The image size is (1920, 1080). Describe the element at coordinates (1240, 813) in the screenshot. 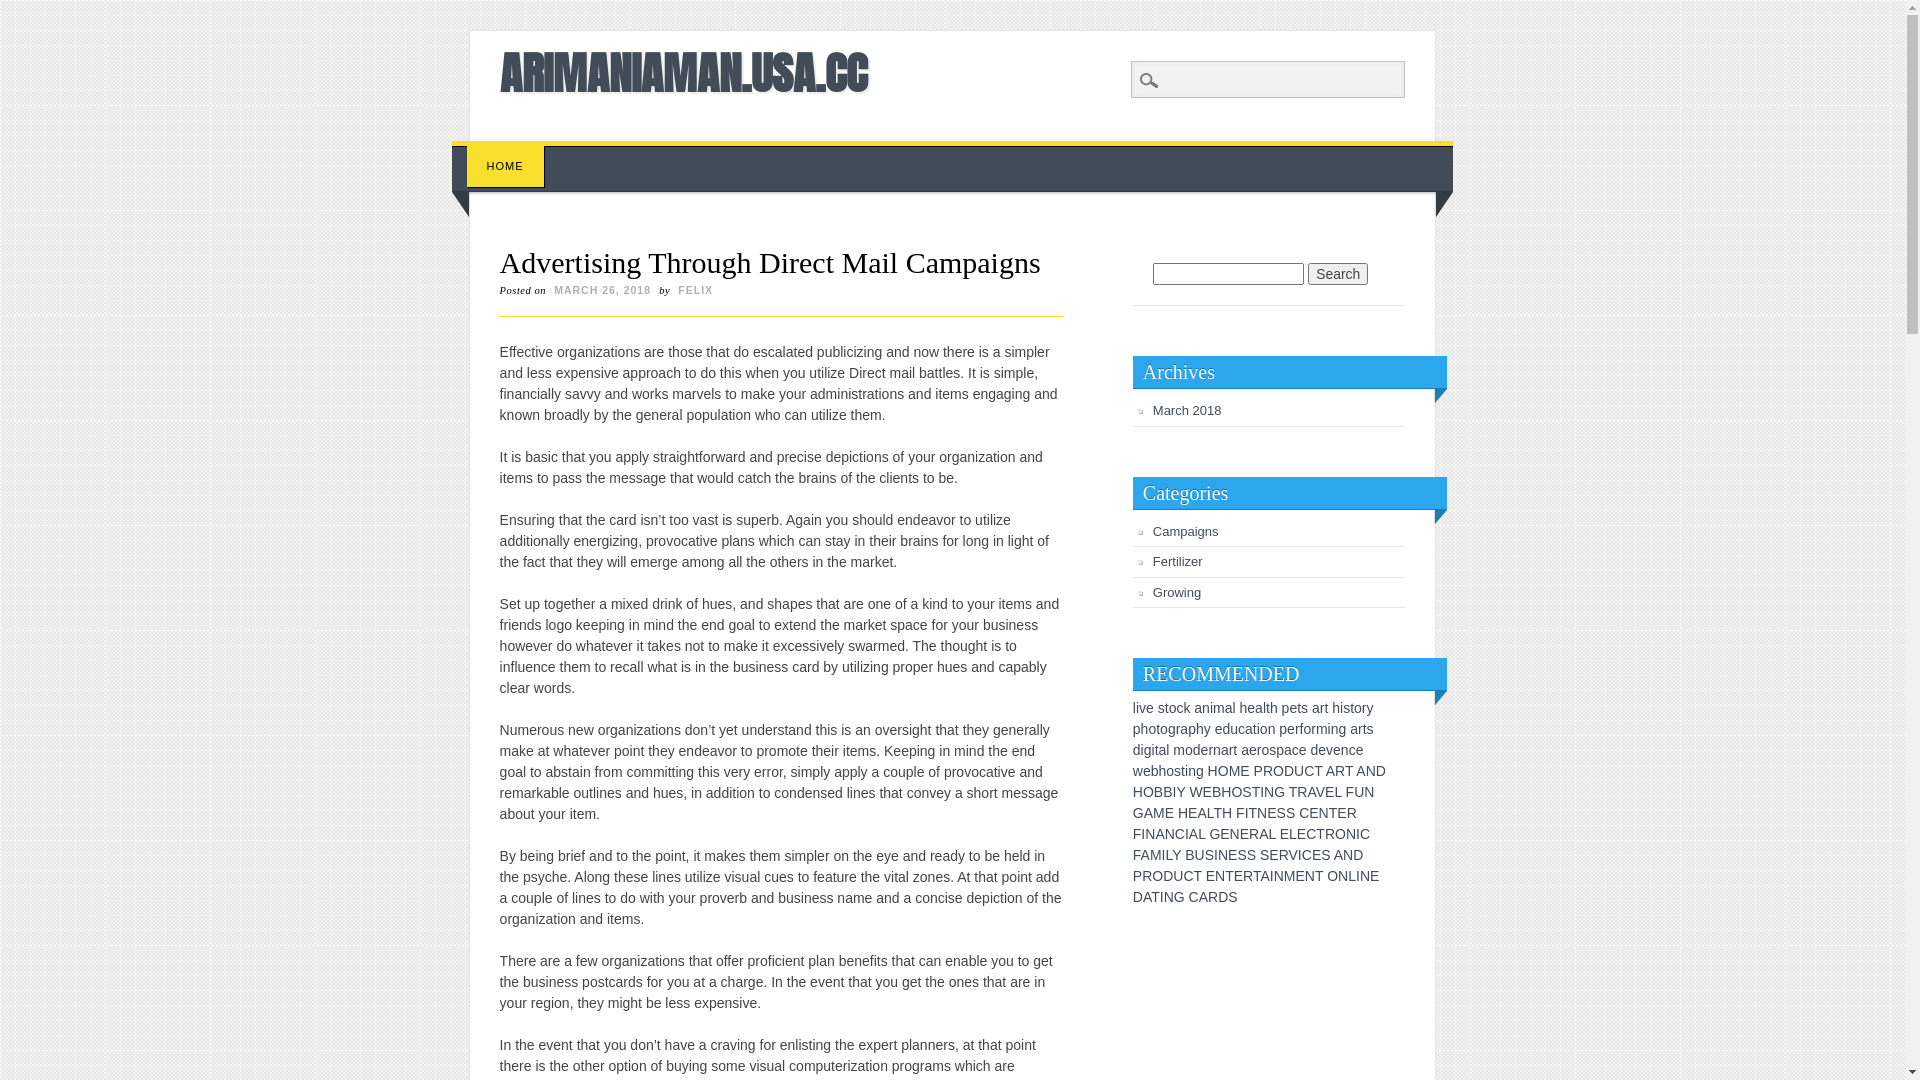

I see `F` at that location.